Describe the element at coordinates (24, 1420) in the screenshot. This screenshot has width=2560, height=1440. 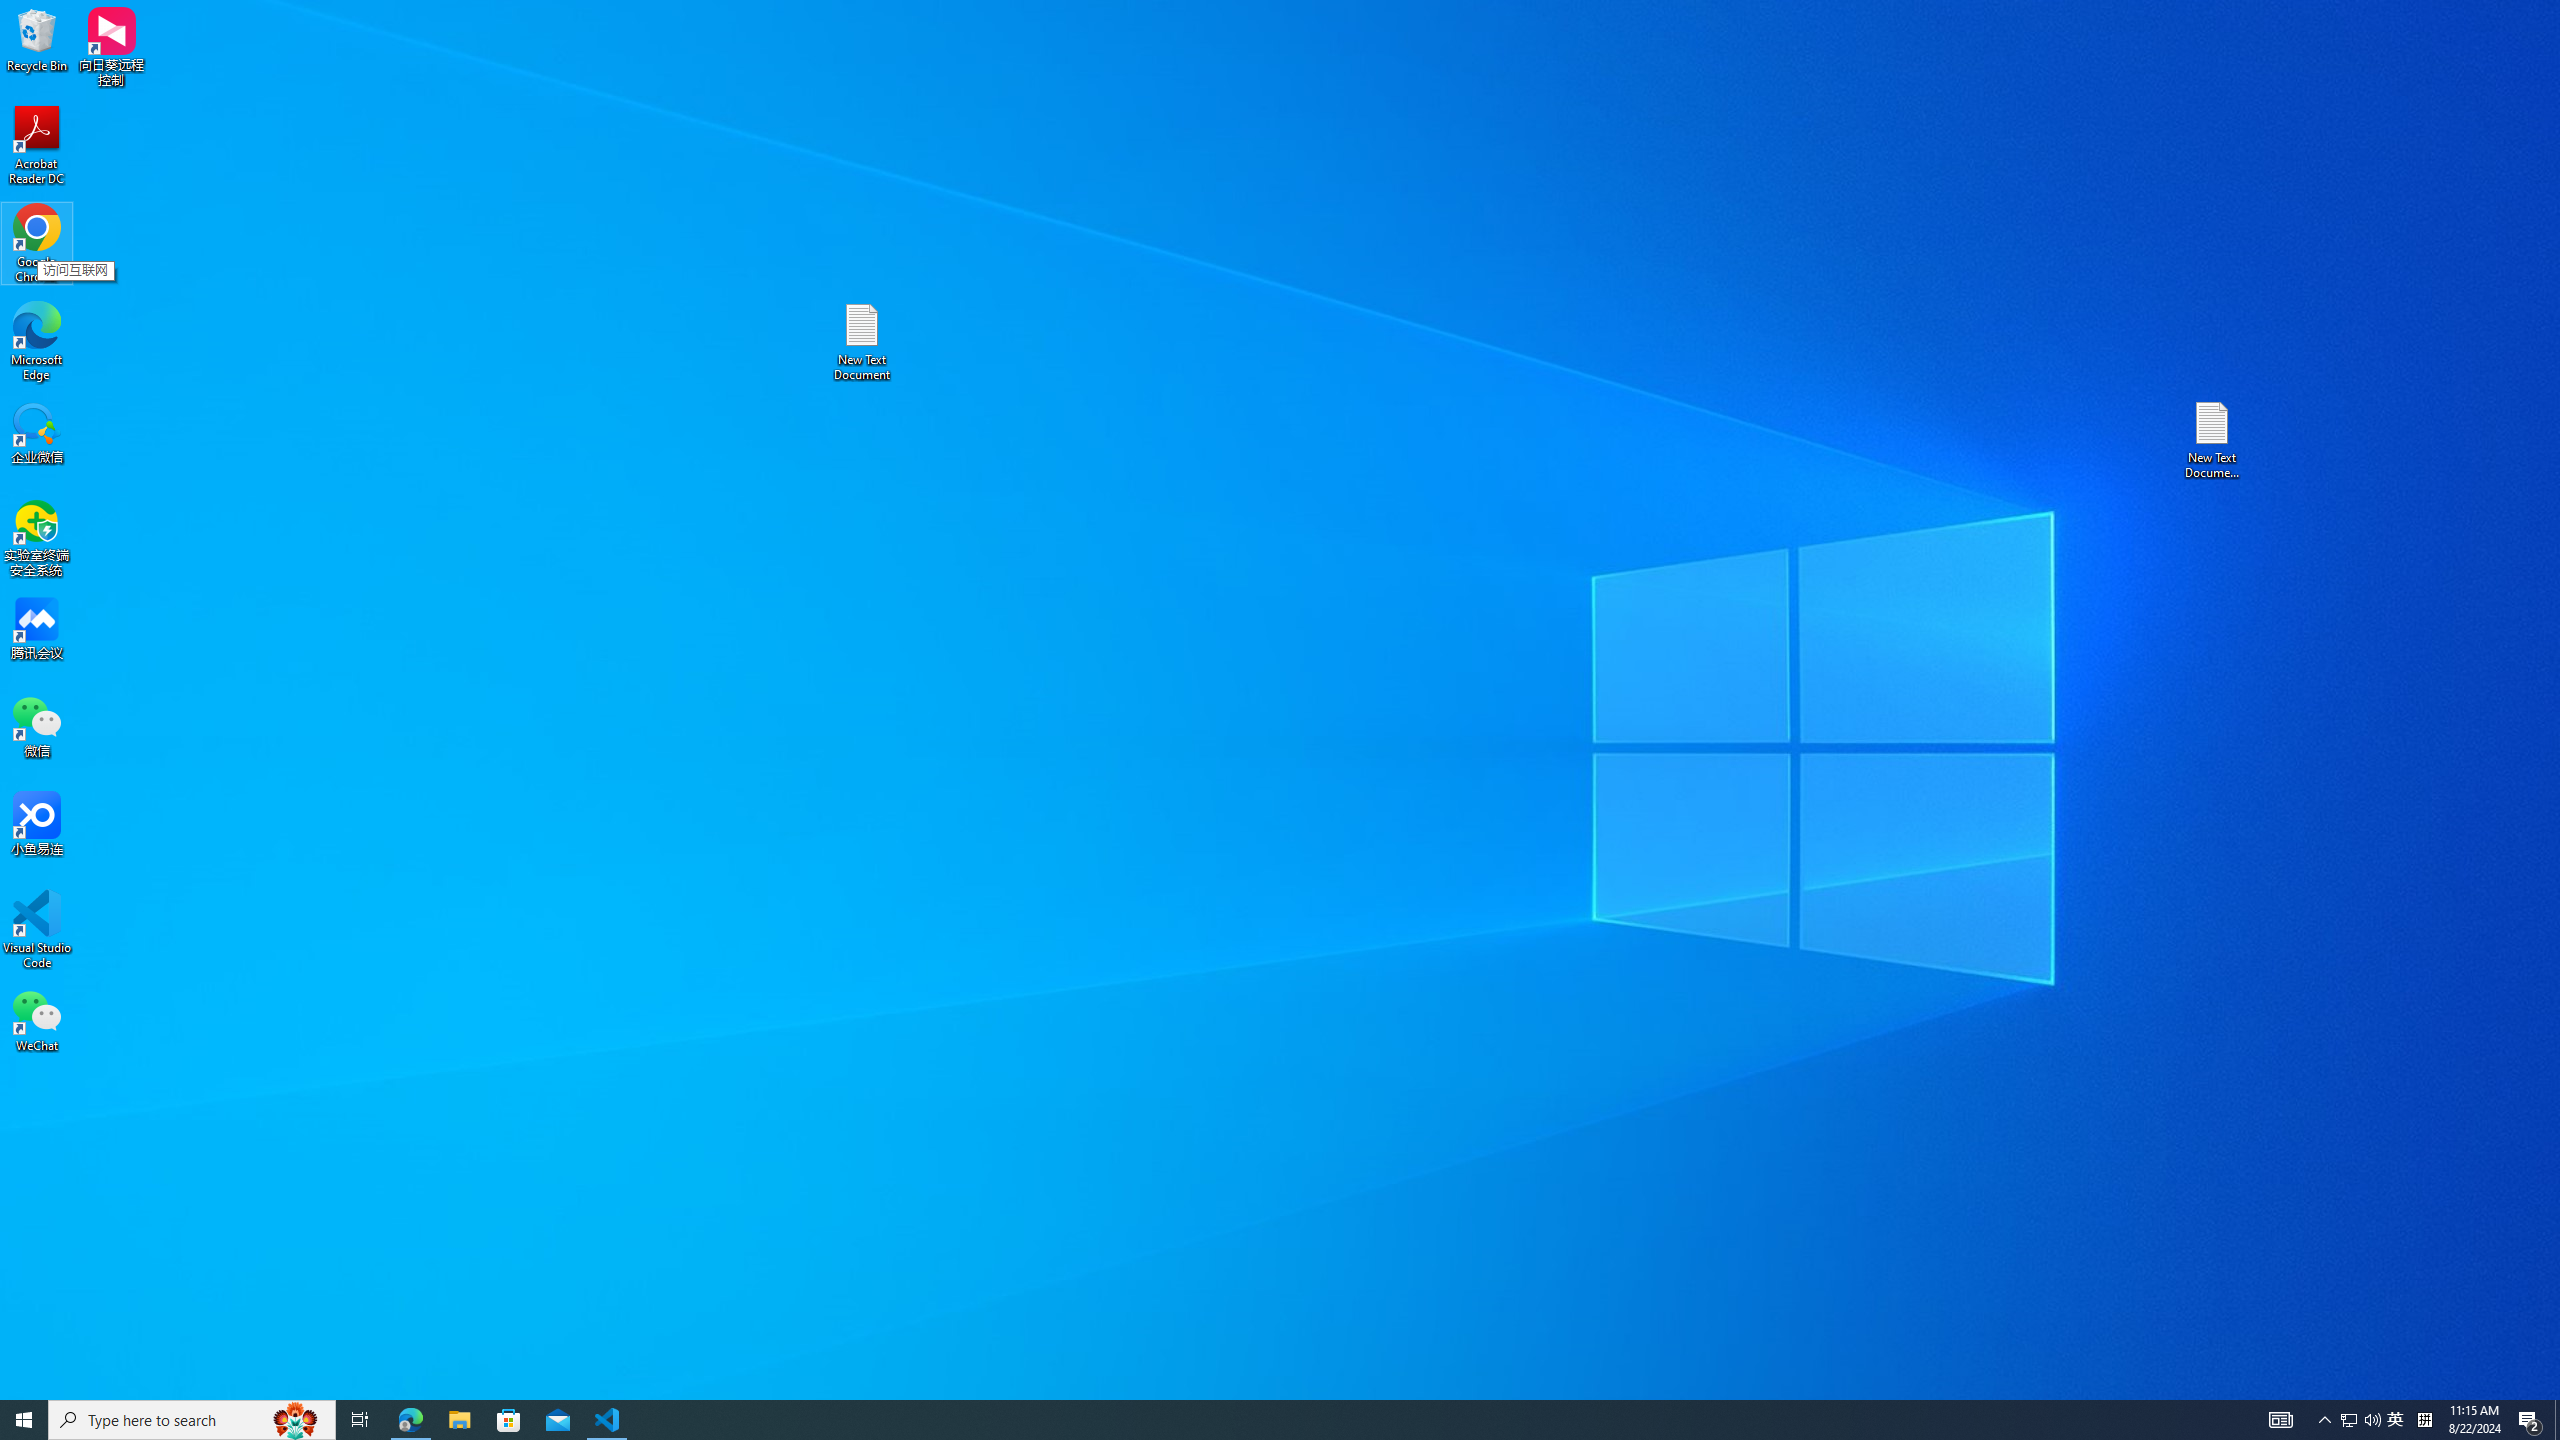
I see `Start` at that location.